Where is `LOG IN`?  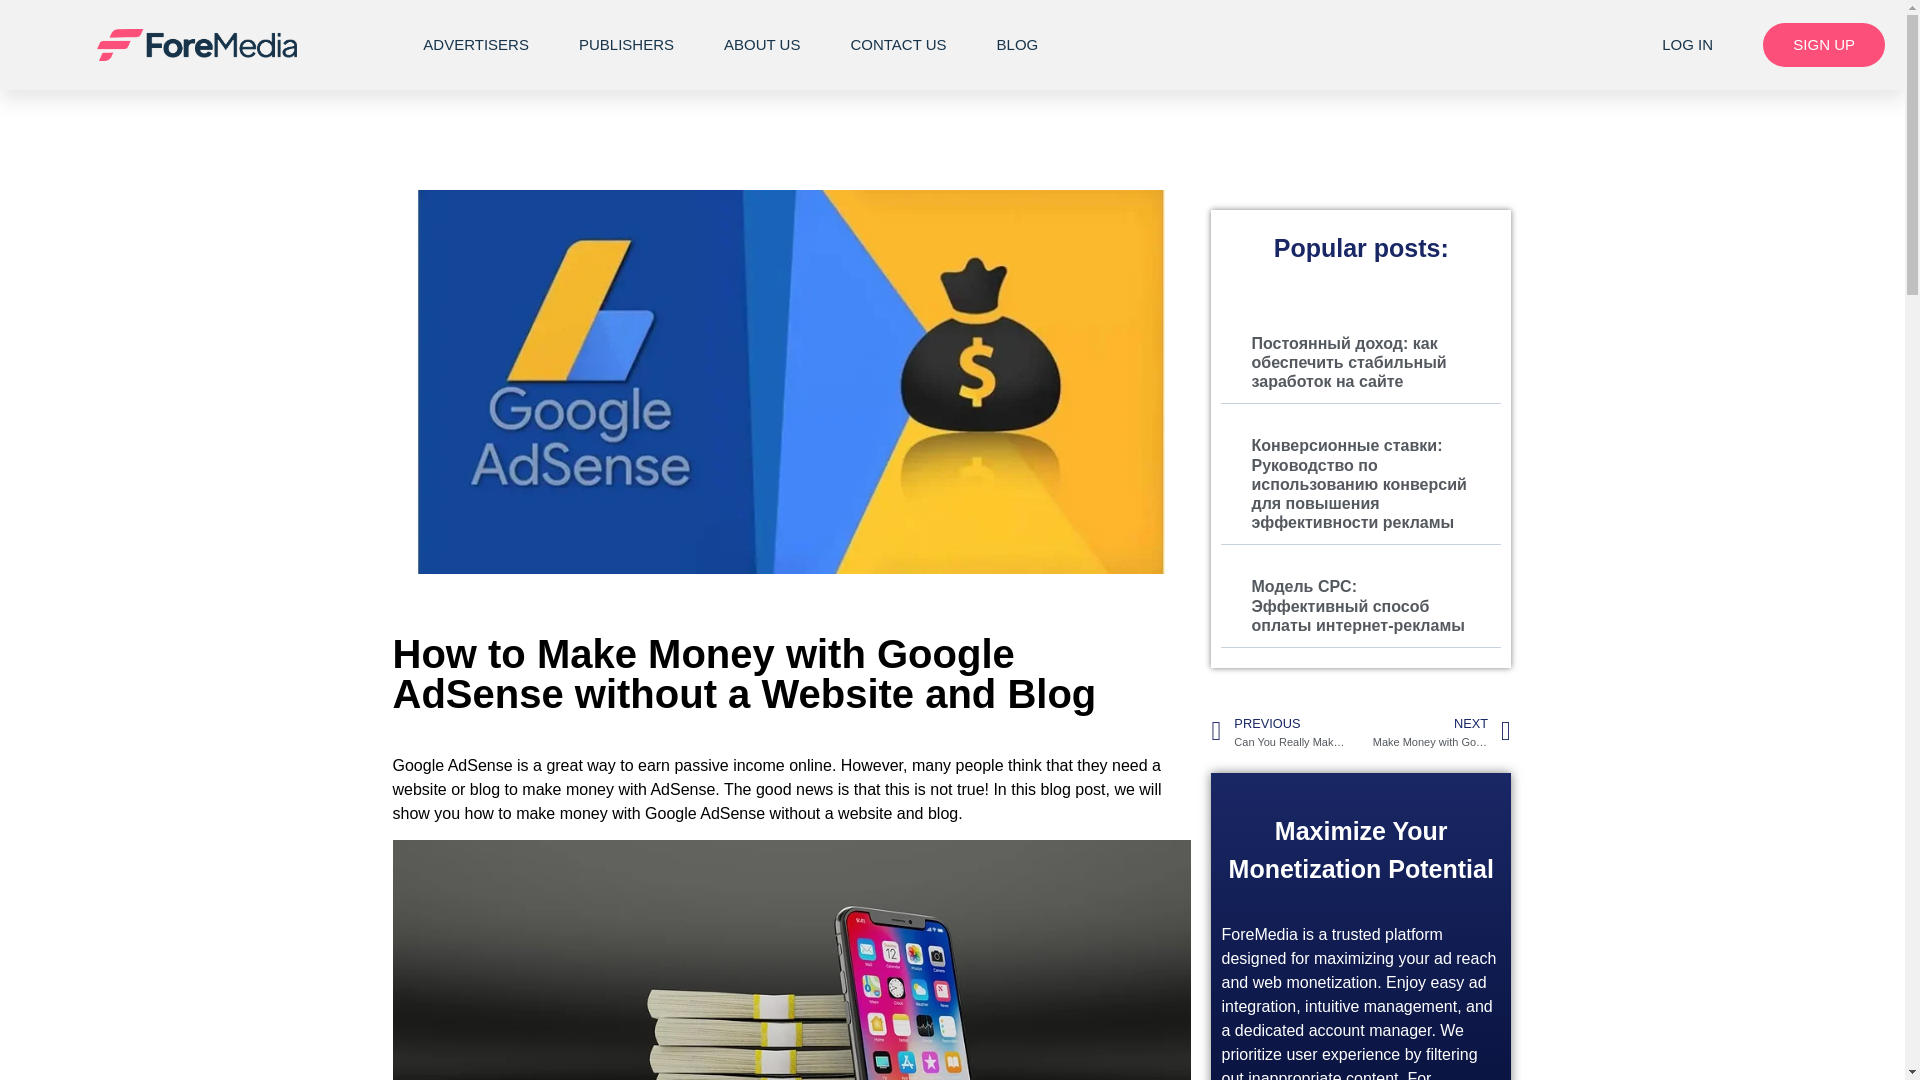 LOG IN is located at coordinates (1688, 44).